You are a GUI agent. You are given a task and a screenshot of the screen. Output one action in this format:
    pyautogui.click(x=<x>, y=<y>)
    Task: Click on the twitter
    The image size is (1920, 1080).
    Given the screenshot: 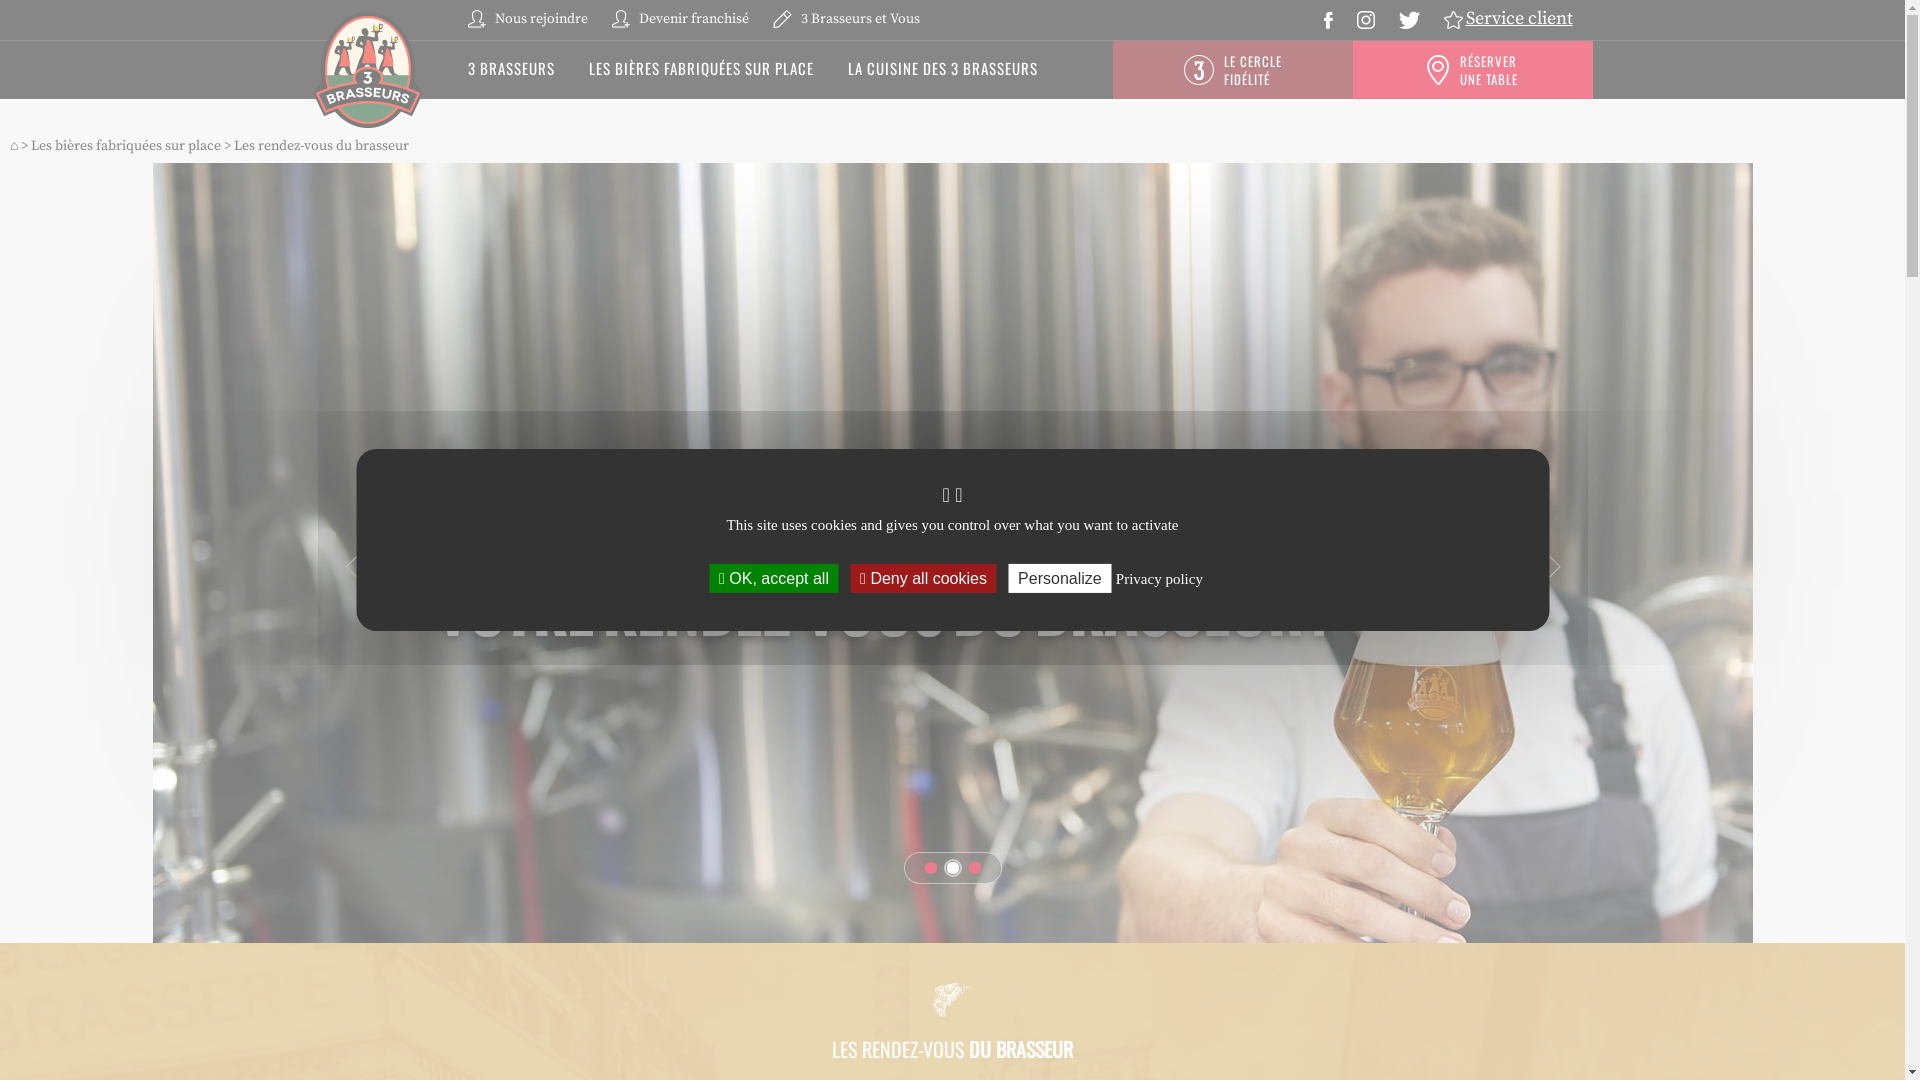 What is the action you would take?
    pyautogui.click(x=1408, y=18)
    